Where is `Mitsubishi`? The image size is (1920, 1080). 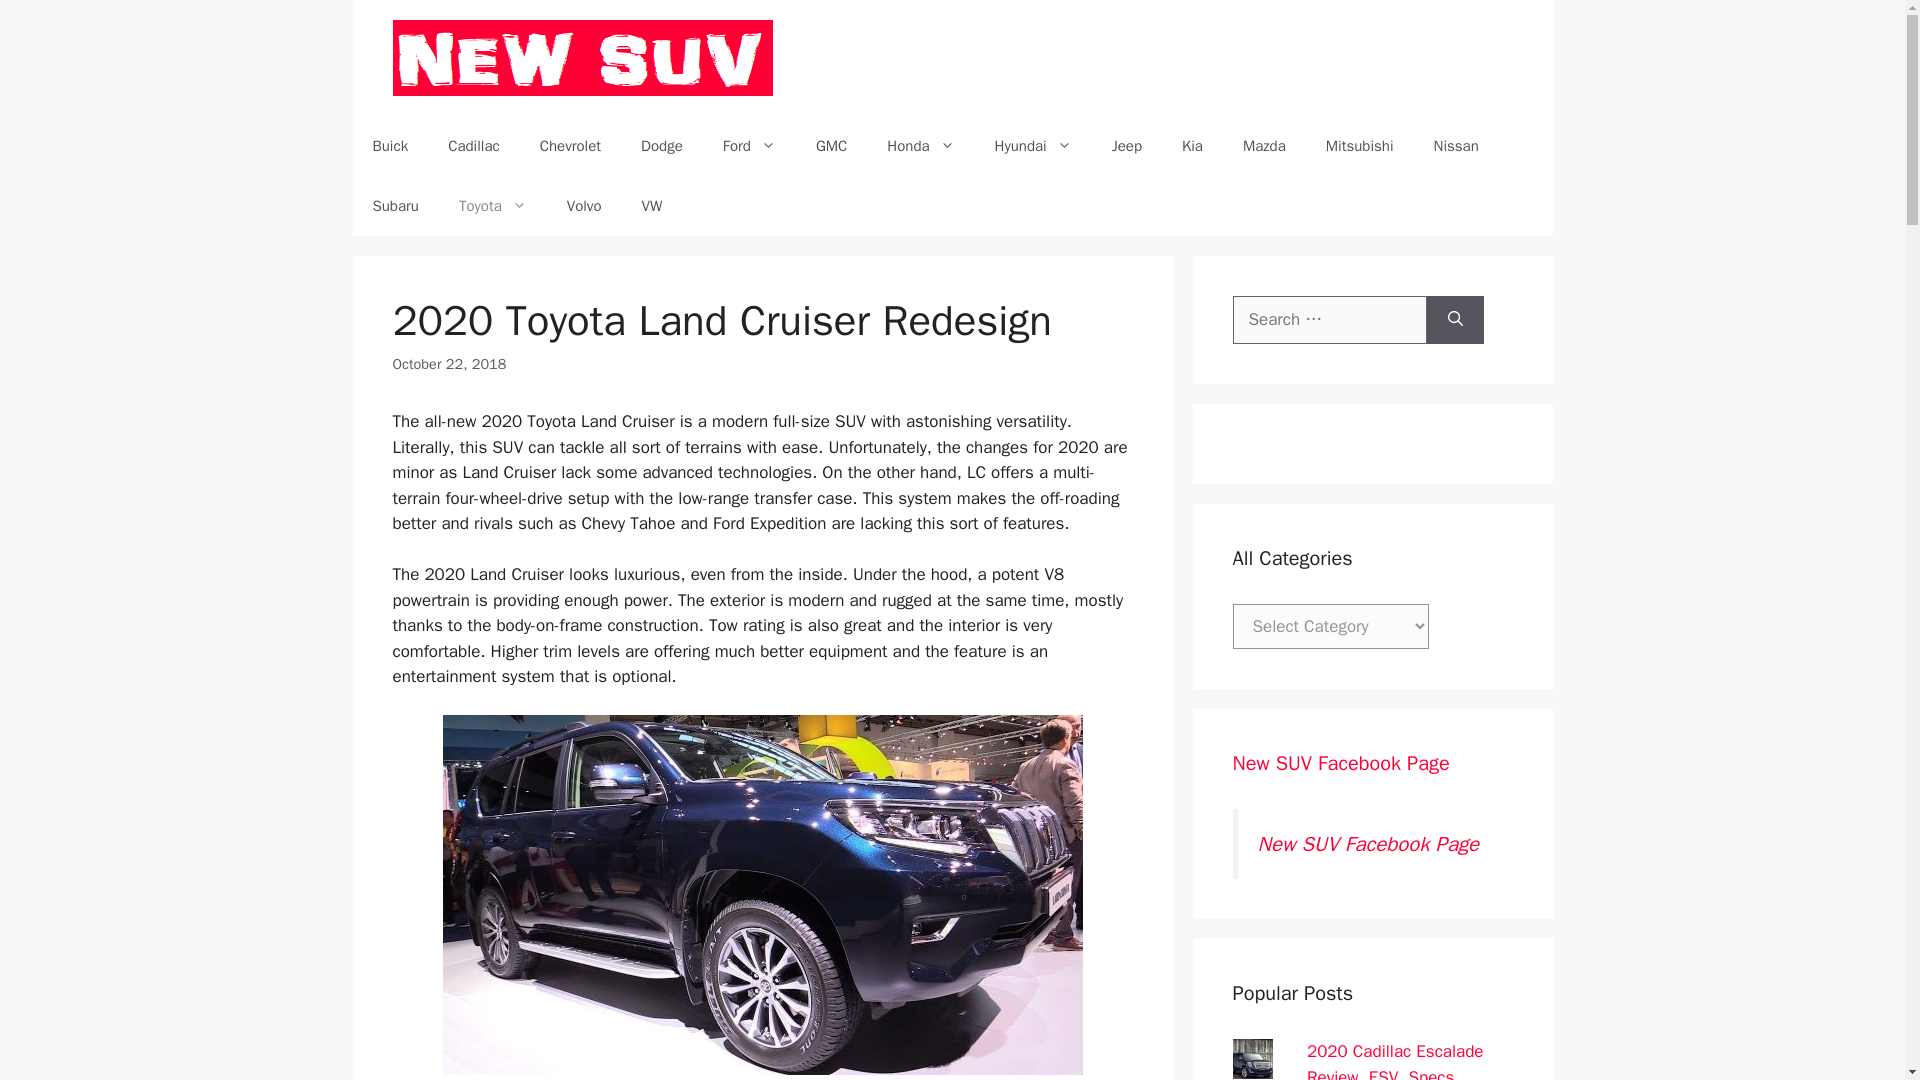
Mitsubishi is located at coordinates (1359, 146).